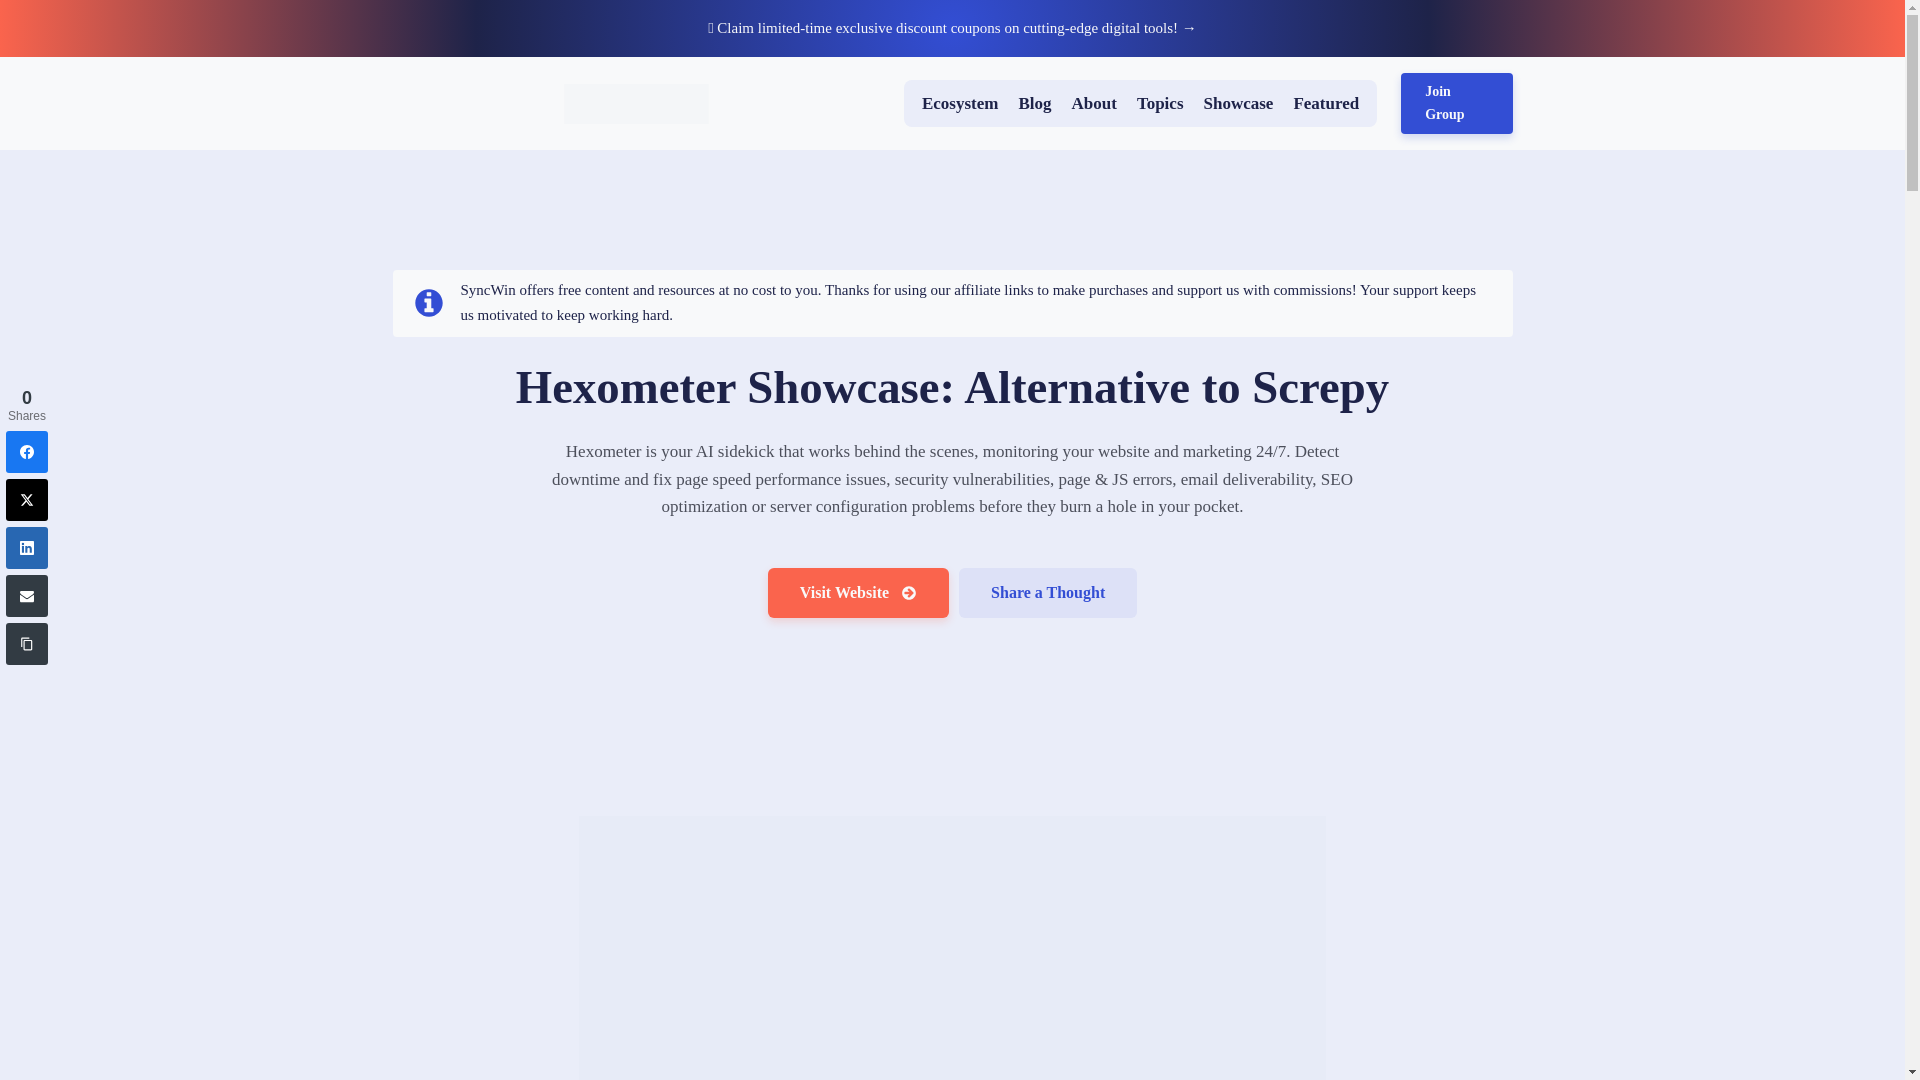  Describe the element at coordinates (960, 103) in the screenshot. I see `Ecosystem` at that location.